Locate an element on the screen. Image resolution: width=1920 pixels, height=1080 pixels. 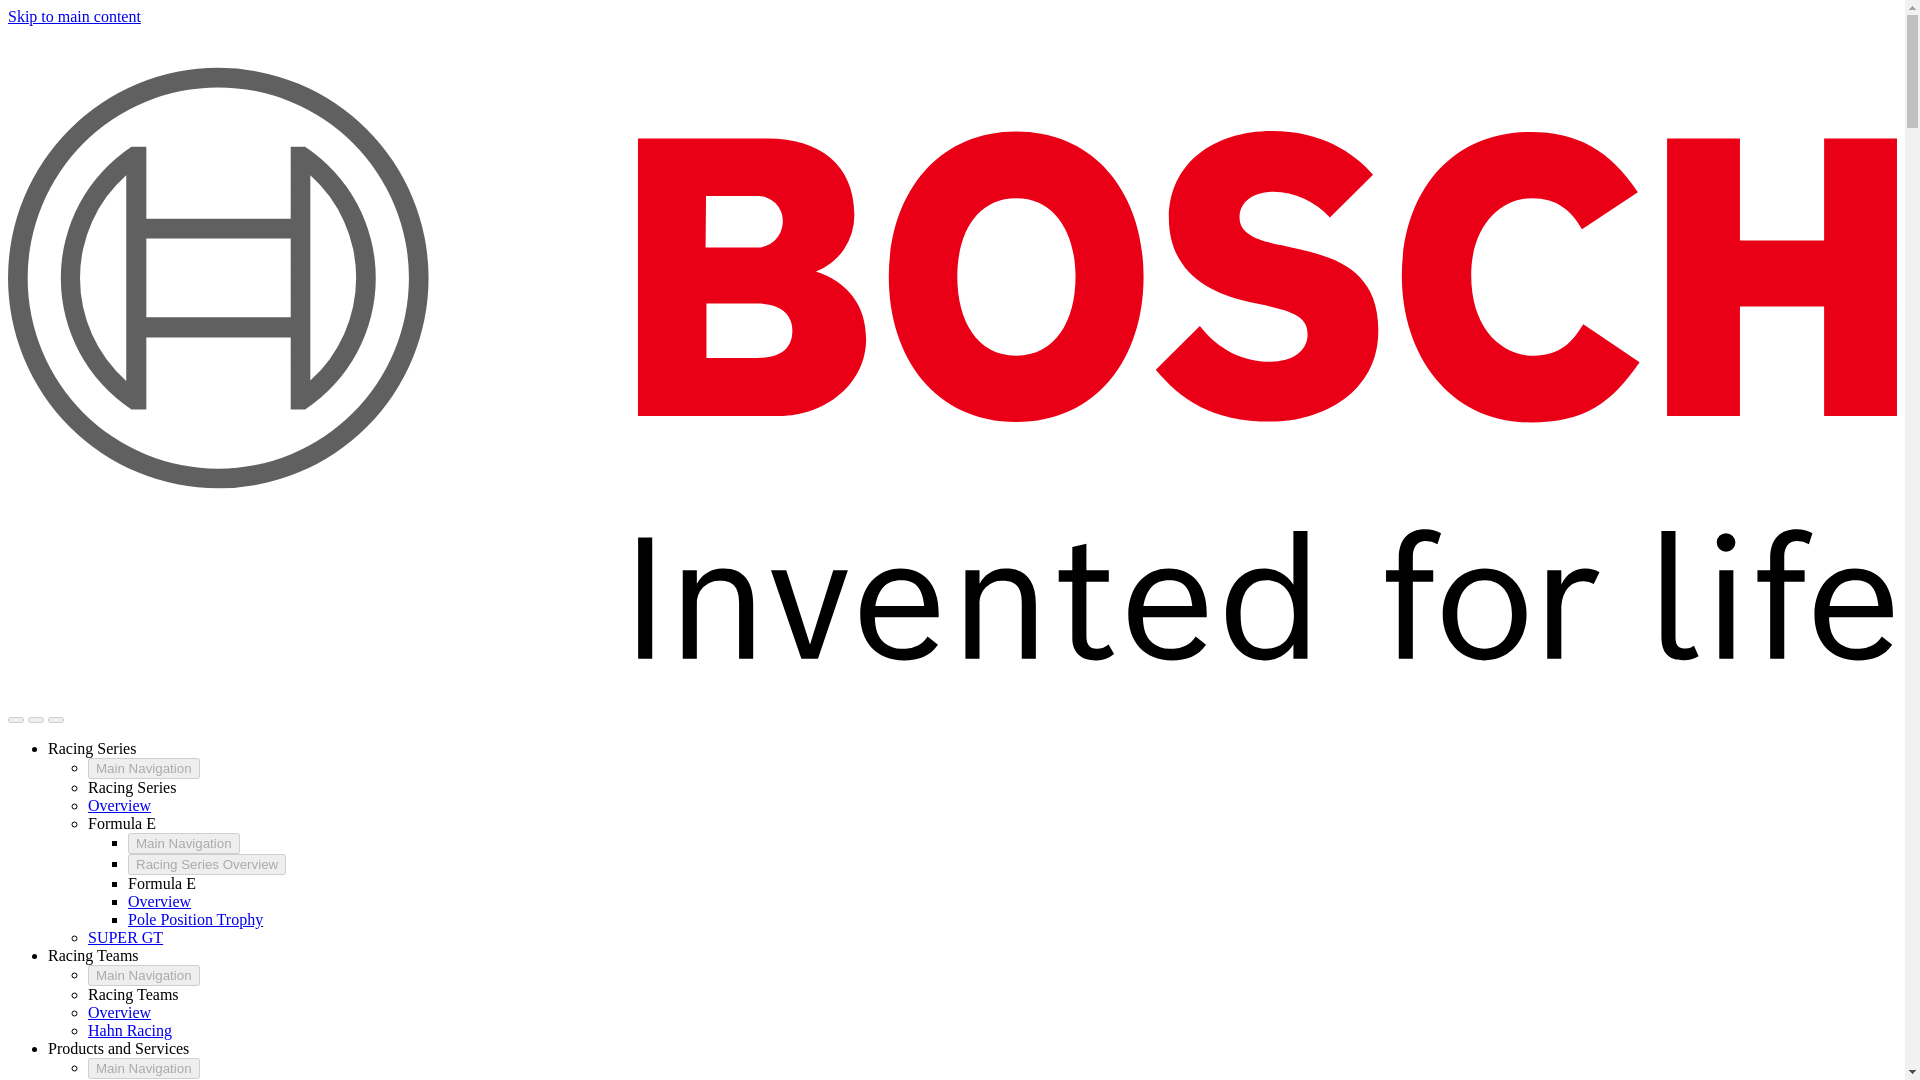
Overview is located at coordinates (159, 902).